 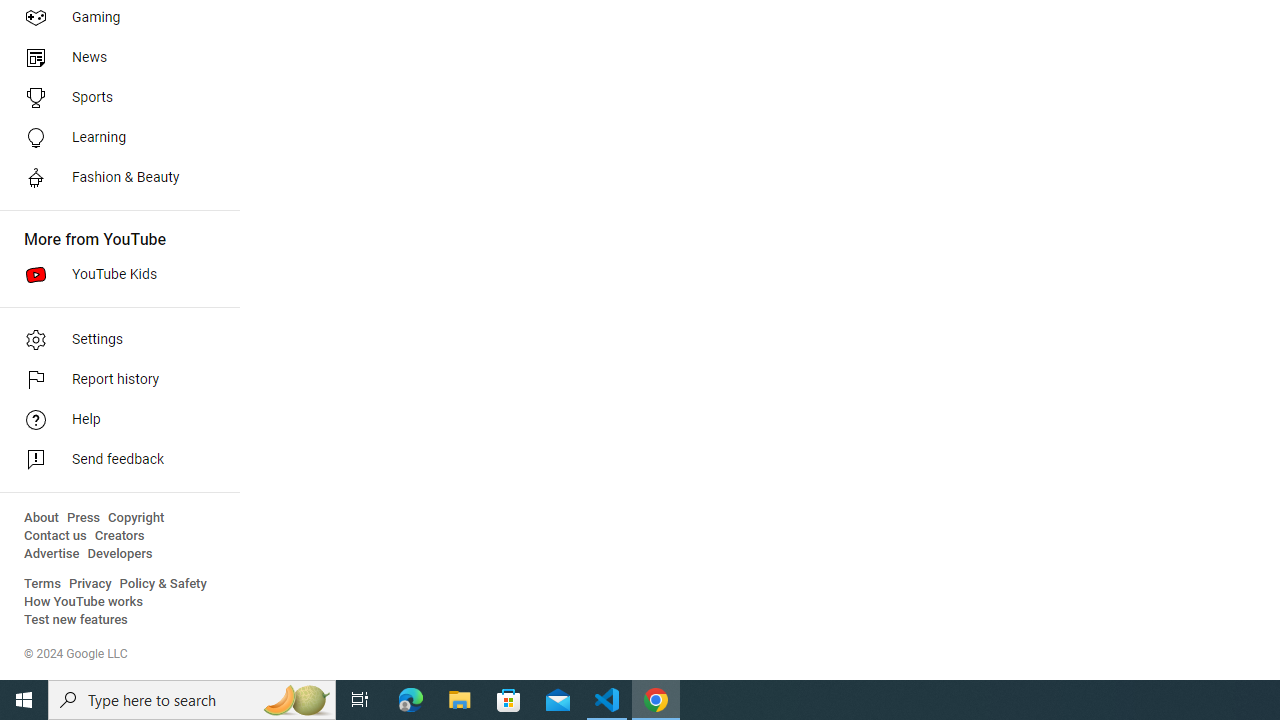 What do you see at coordinates (84, 518) in the screenshot?
I see `Press` at bounding box center [84, 518].